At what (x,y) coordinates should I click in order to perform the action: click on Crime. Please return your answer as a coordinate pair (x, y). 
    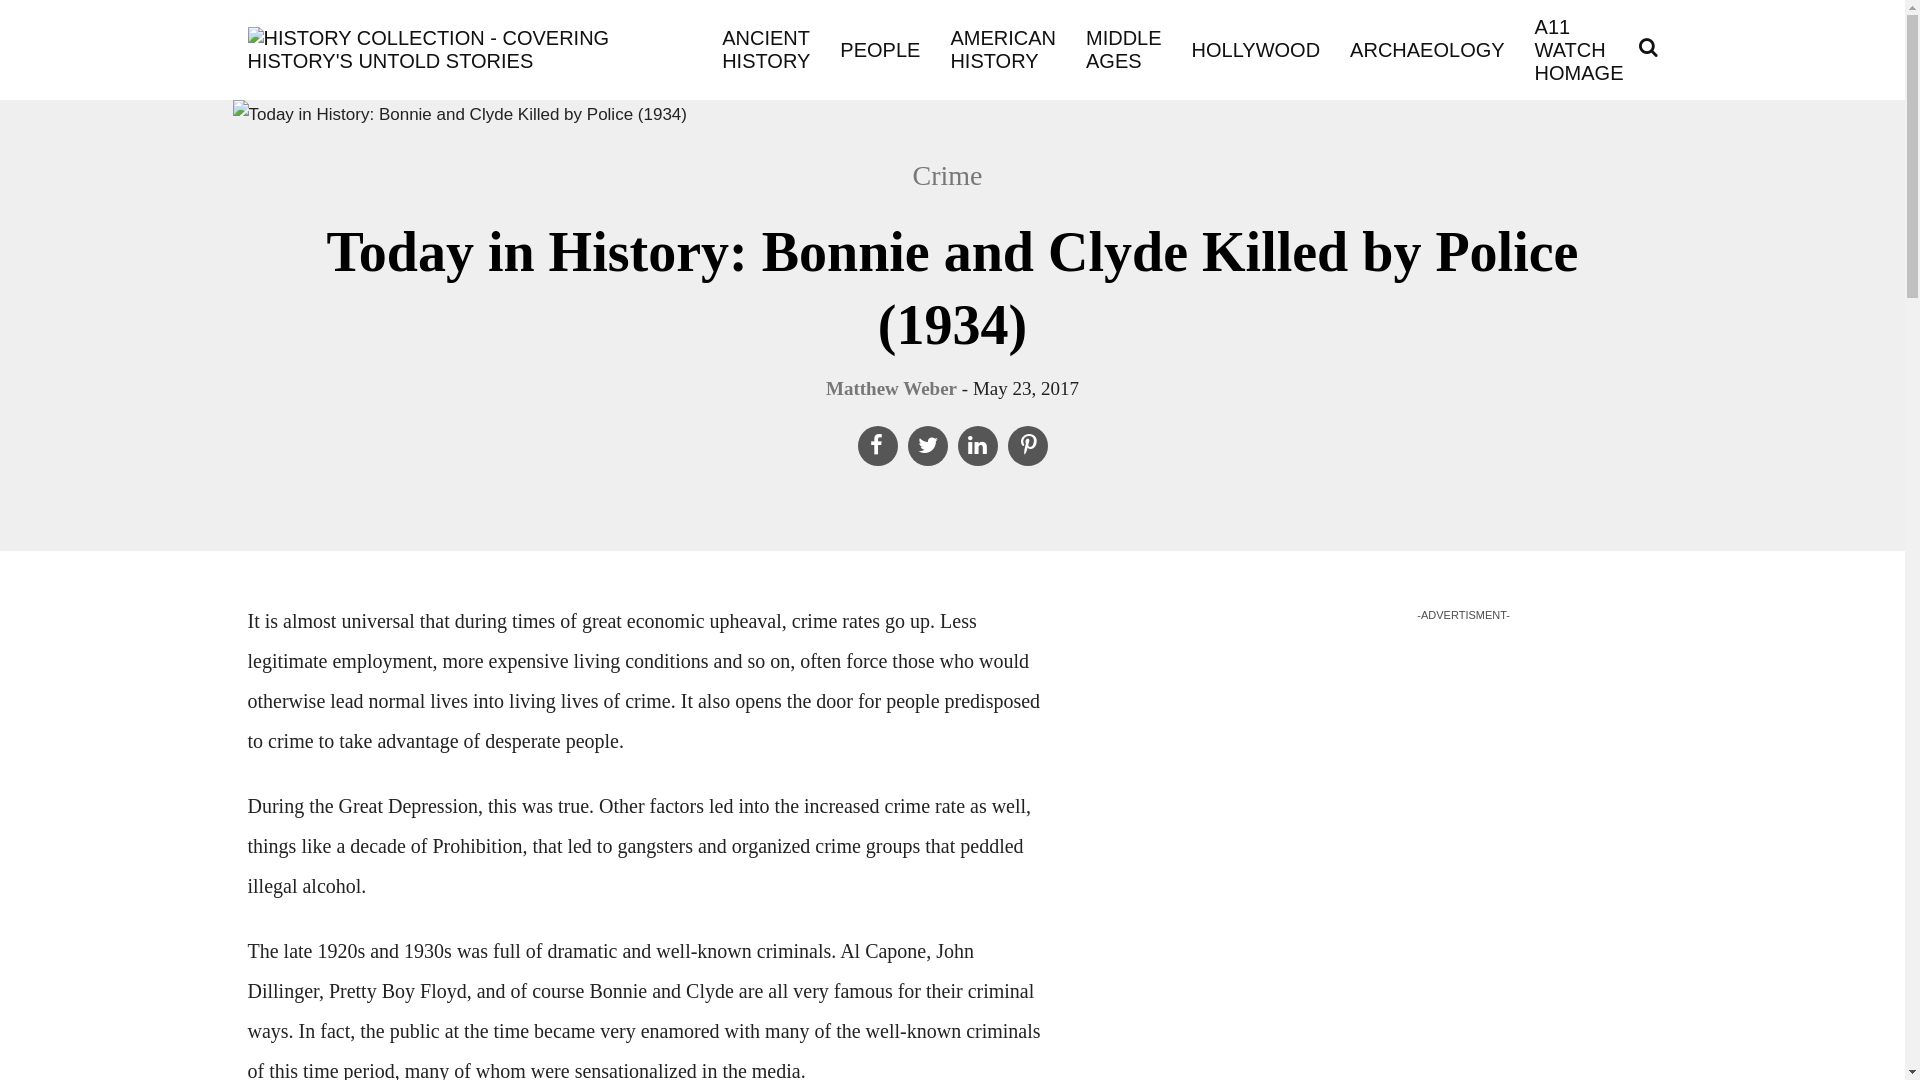
    Looking at the image, I should click on (957, 176).